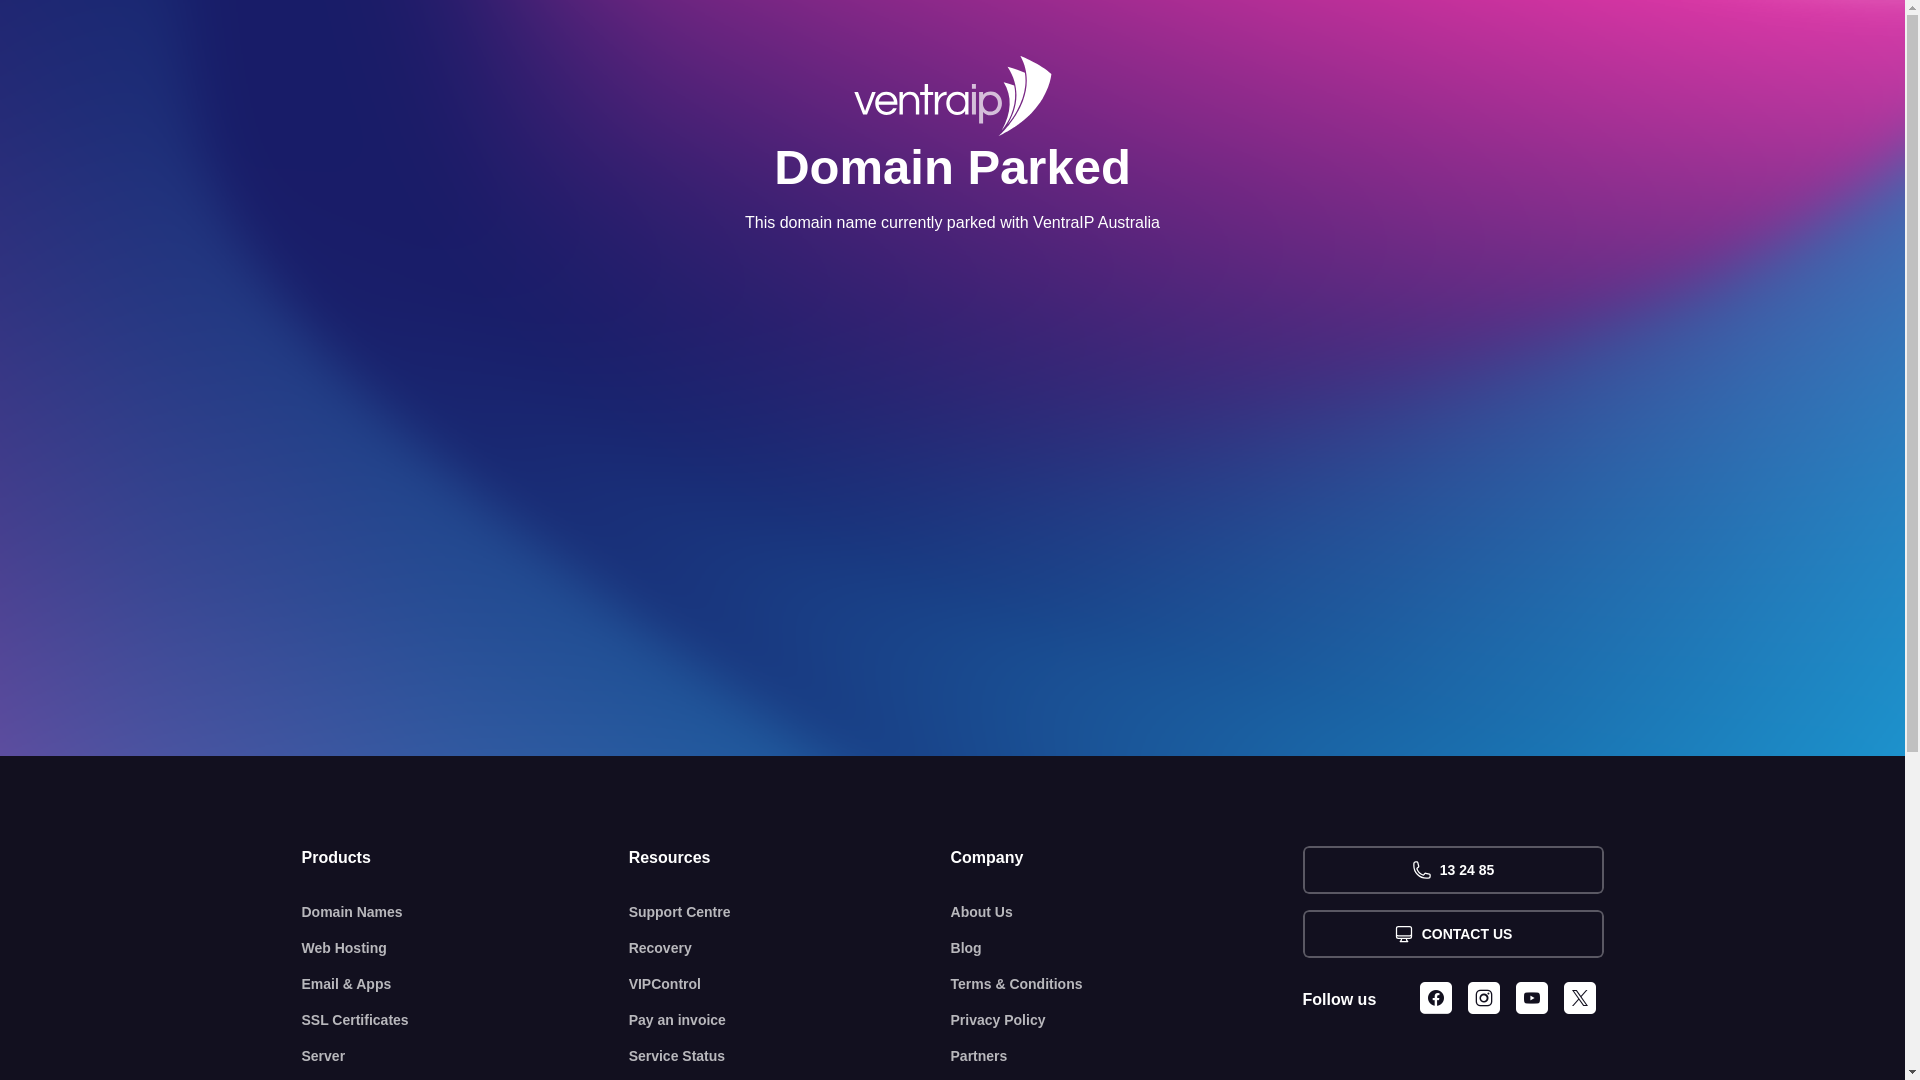 The width and height of the screenshot is (1920, 1080). What do you see at coordinates (790, 948) in the screenshot?
I see `Recovery` at bounding box center [790, 948].